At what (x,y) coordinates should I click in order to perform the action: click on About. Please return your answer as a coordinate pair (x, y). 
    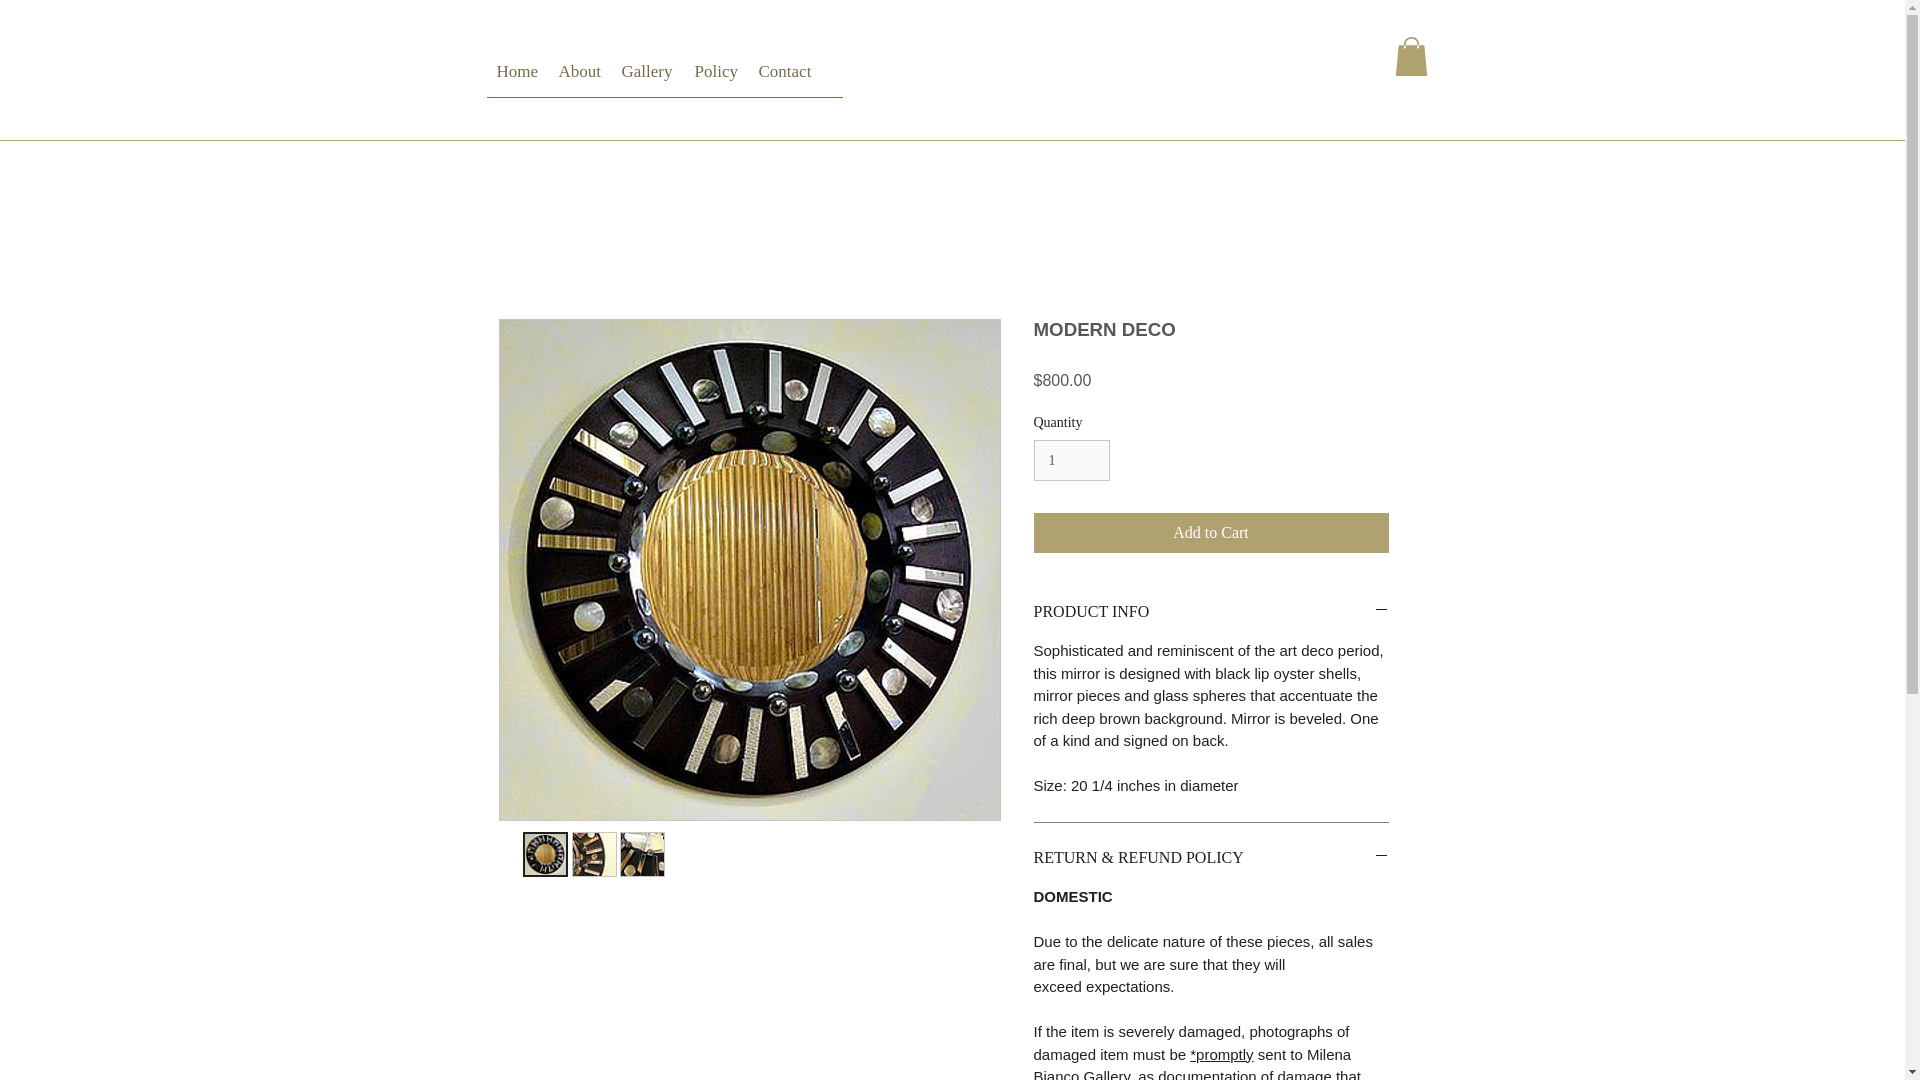
    Looking at the image, I should click on (578, 78).